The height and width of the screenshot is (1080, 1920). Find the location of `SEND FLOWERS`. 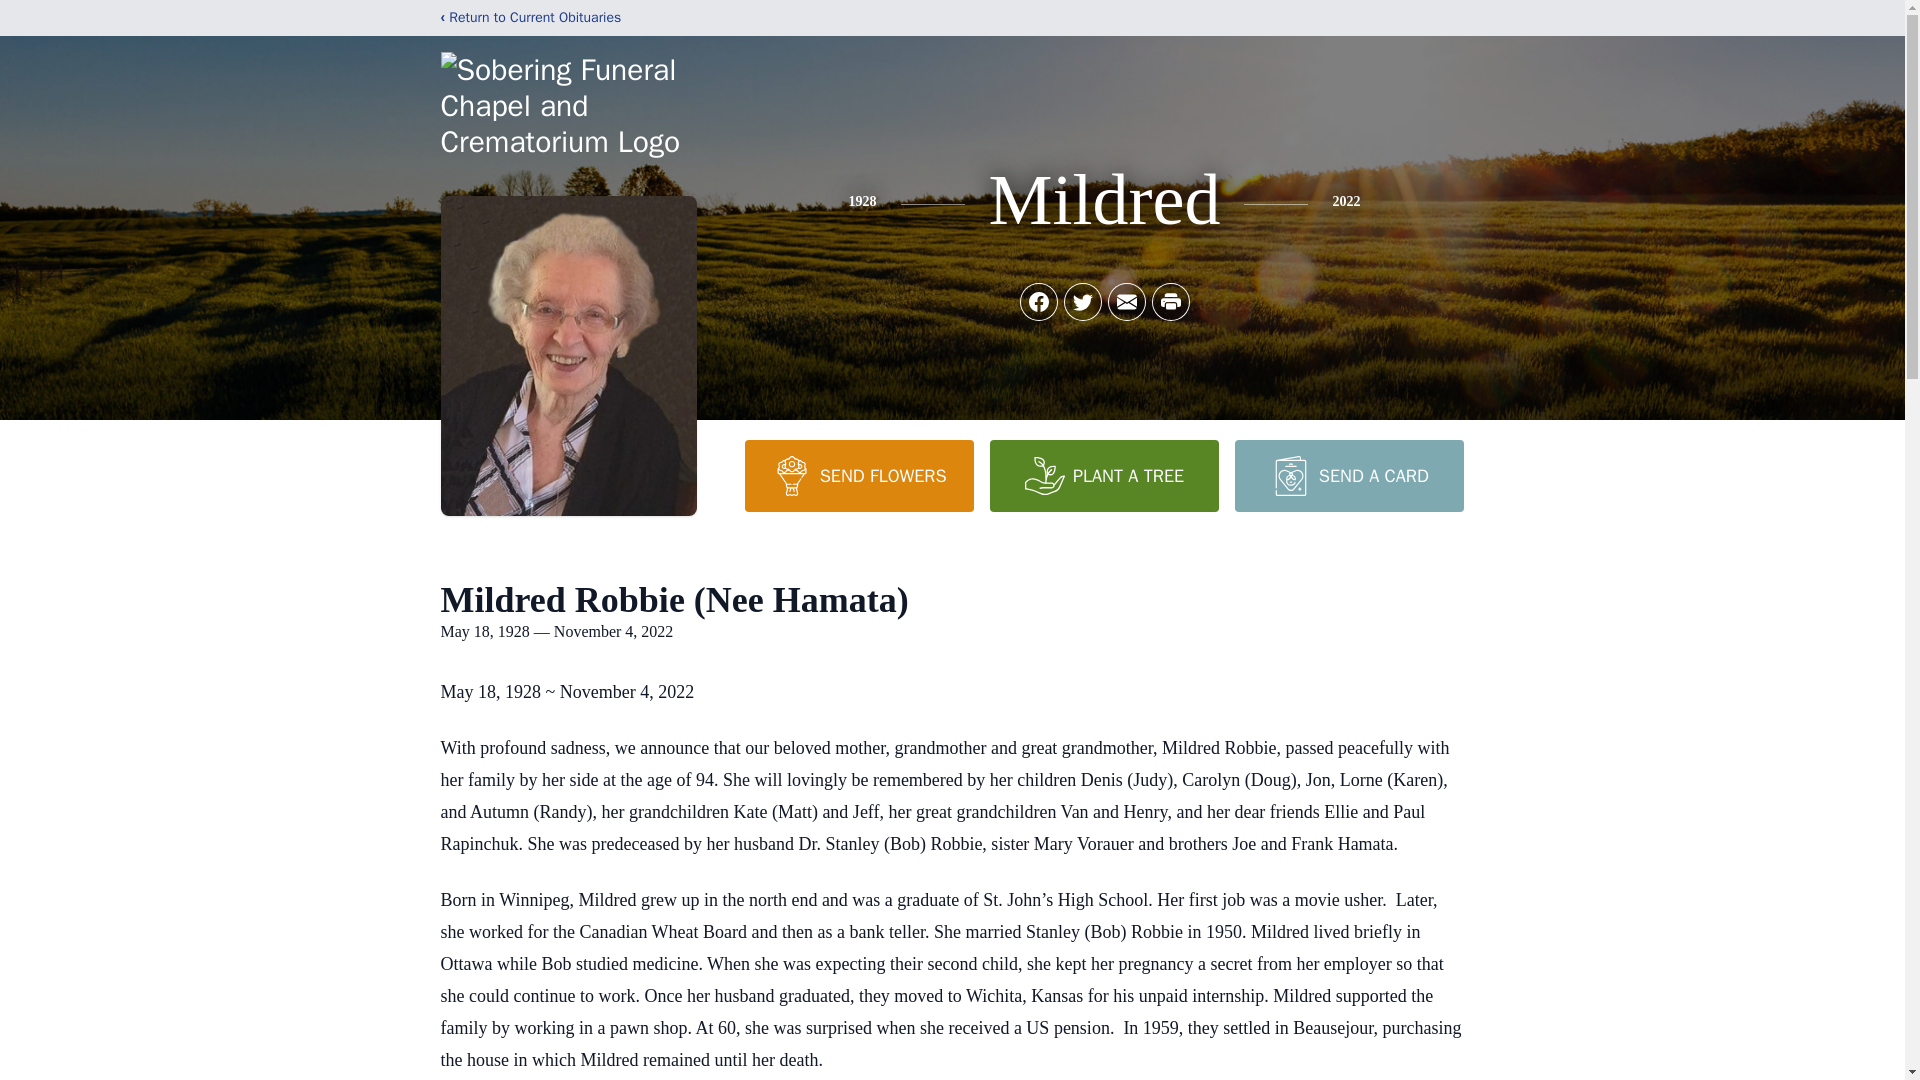

SEND FLOWERS is located at coordinates (858, 475).